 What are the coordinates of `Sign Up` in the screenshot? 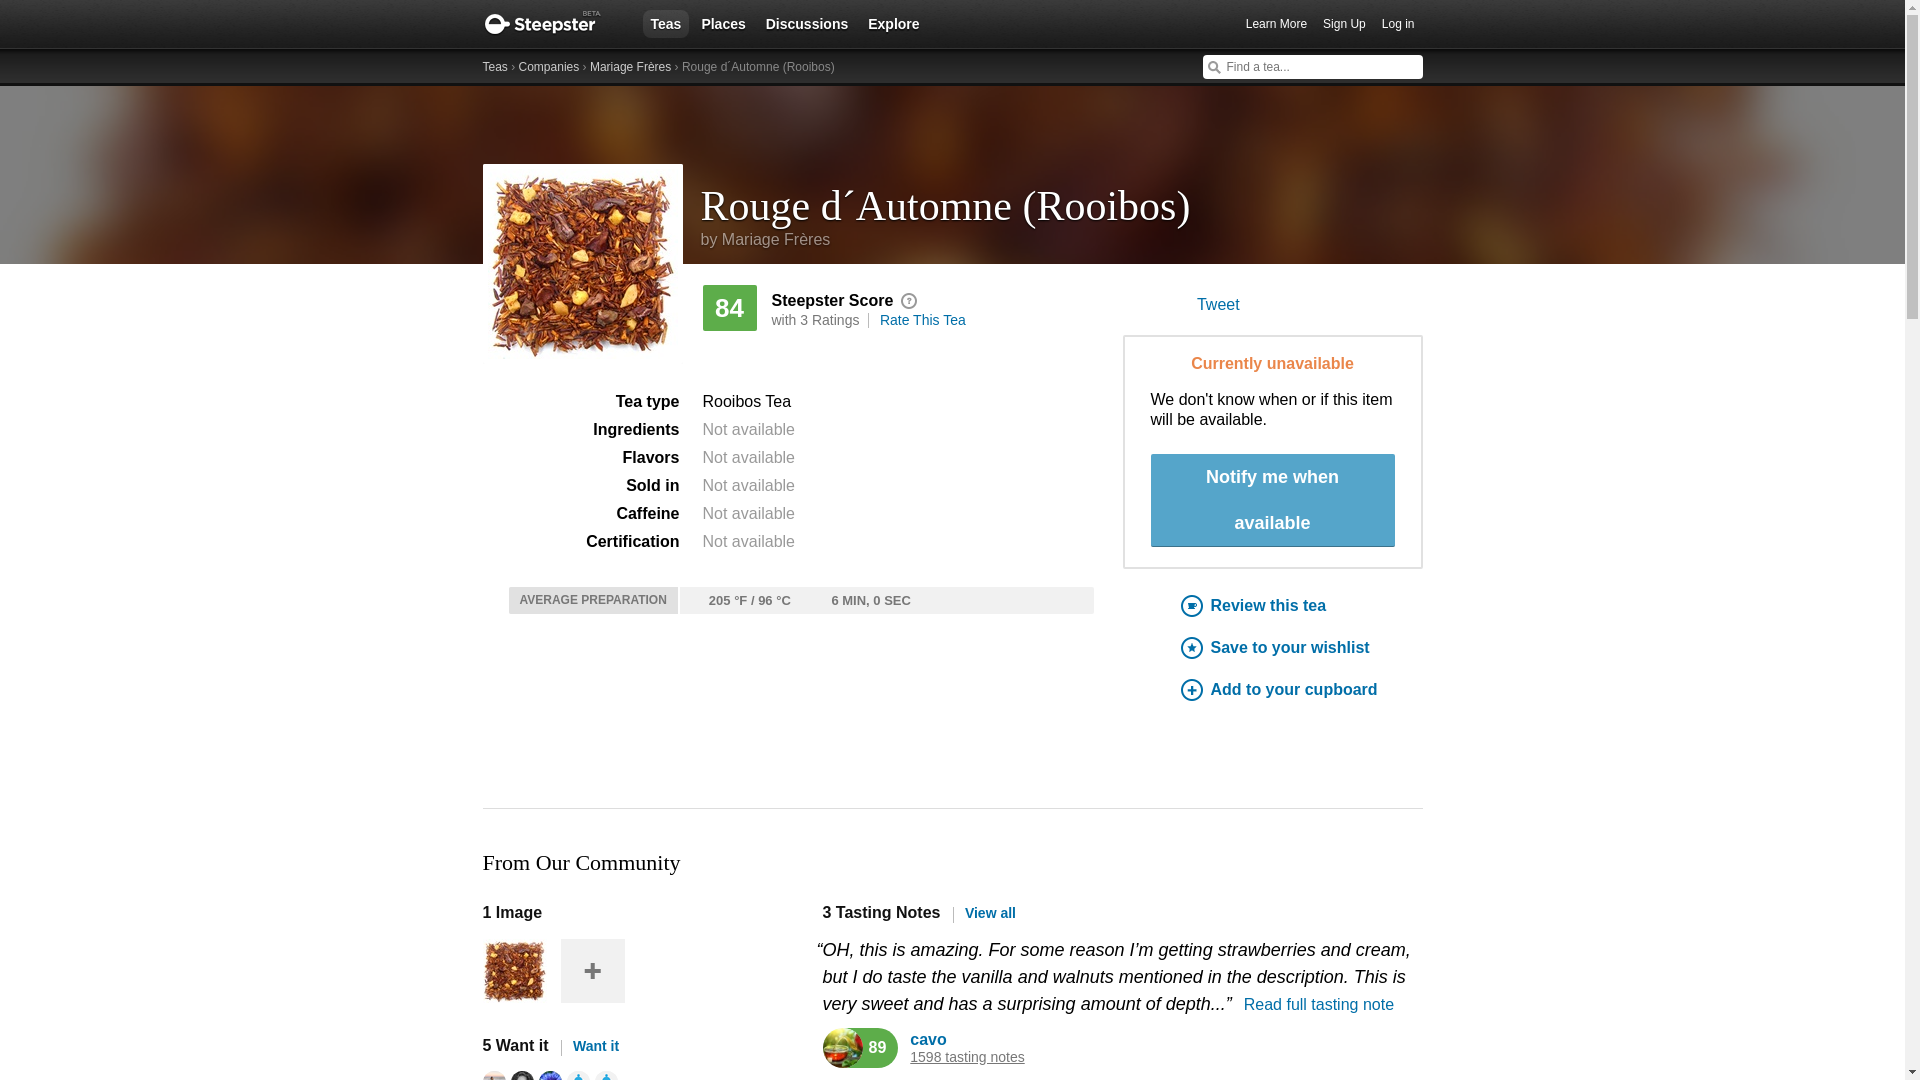 It's located at (1344, 24).